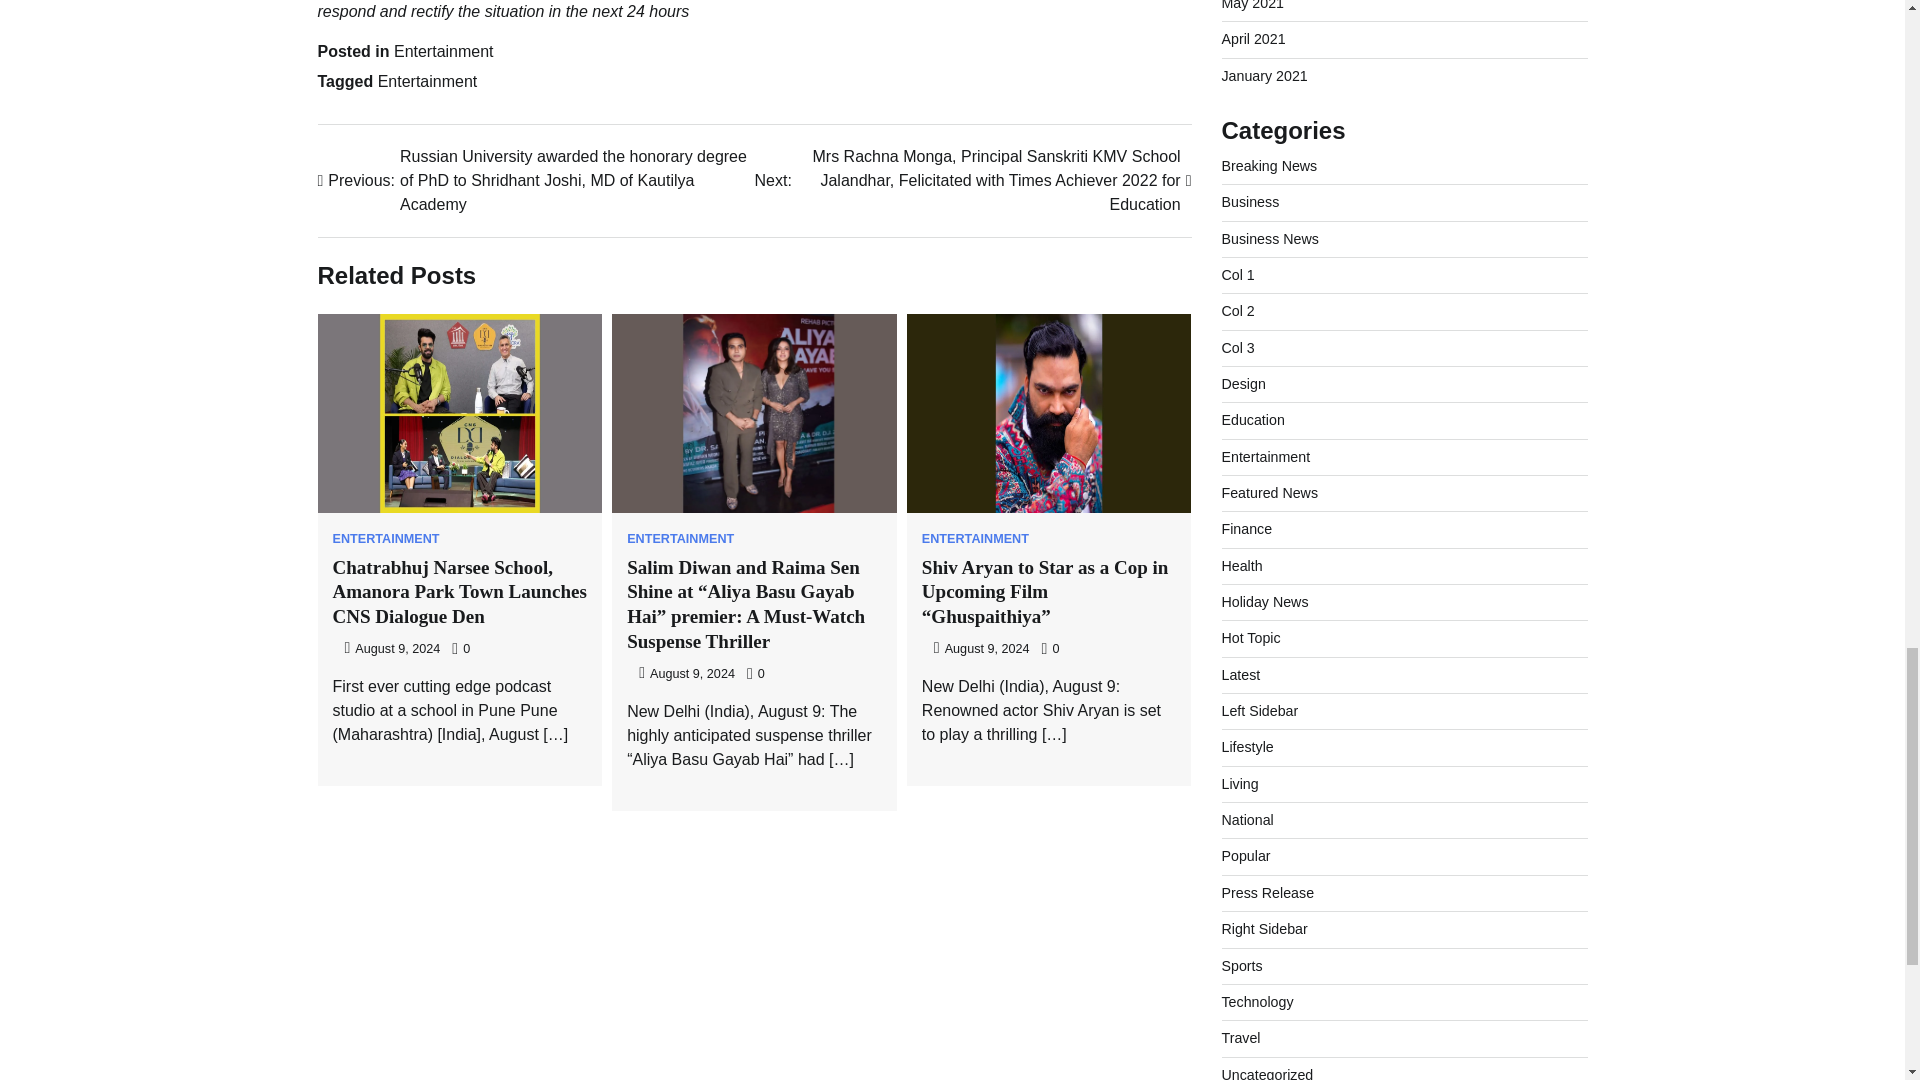  What do you see at coordinates (443, 52) in the screenshot?
I see `Entertainment` at bounding box center [443, 52].